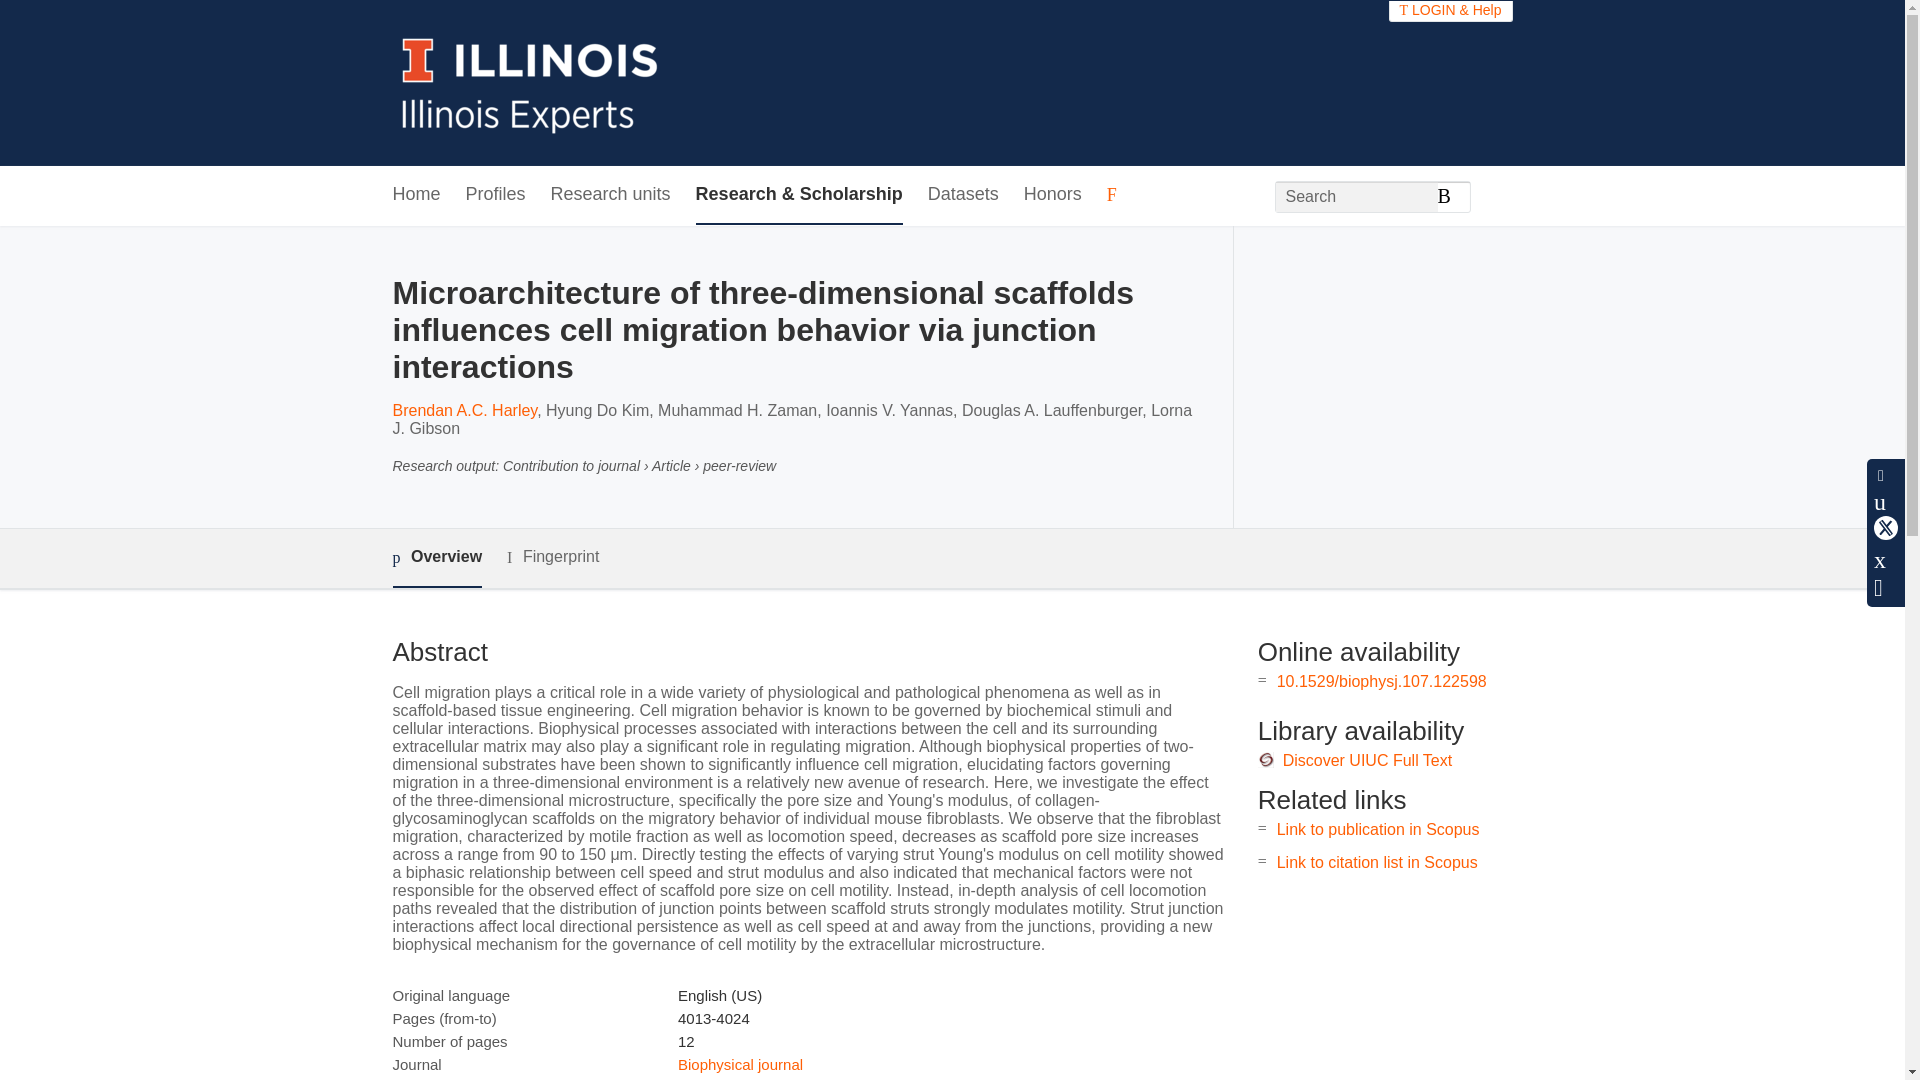 The width and height of the screenshot is (1920, 1080). Describe the element at coordinates (530, 82) in the screenshot. I see `University of Illinois Urbana-Champaign Home` at that location.